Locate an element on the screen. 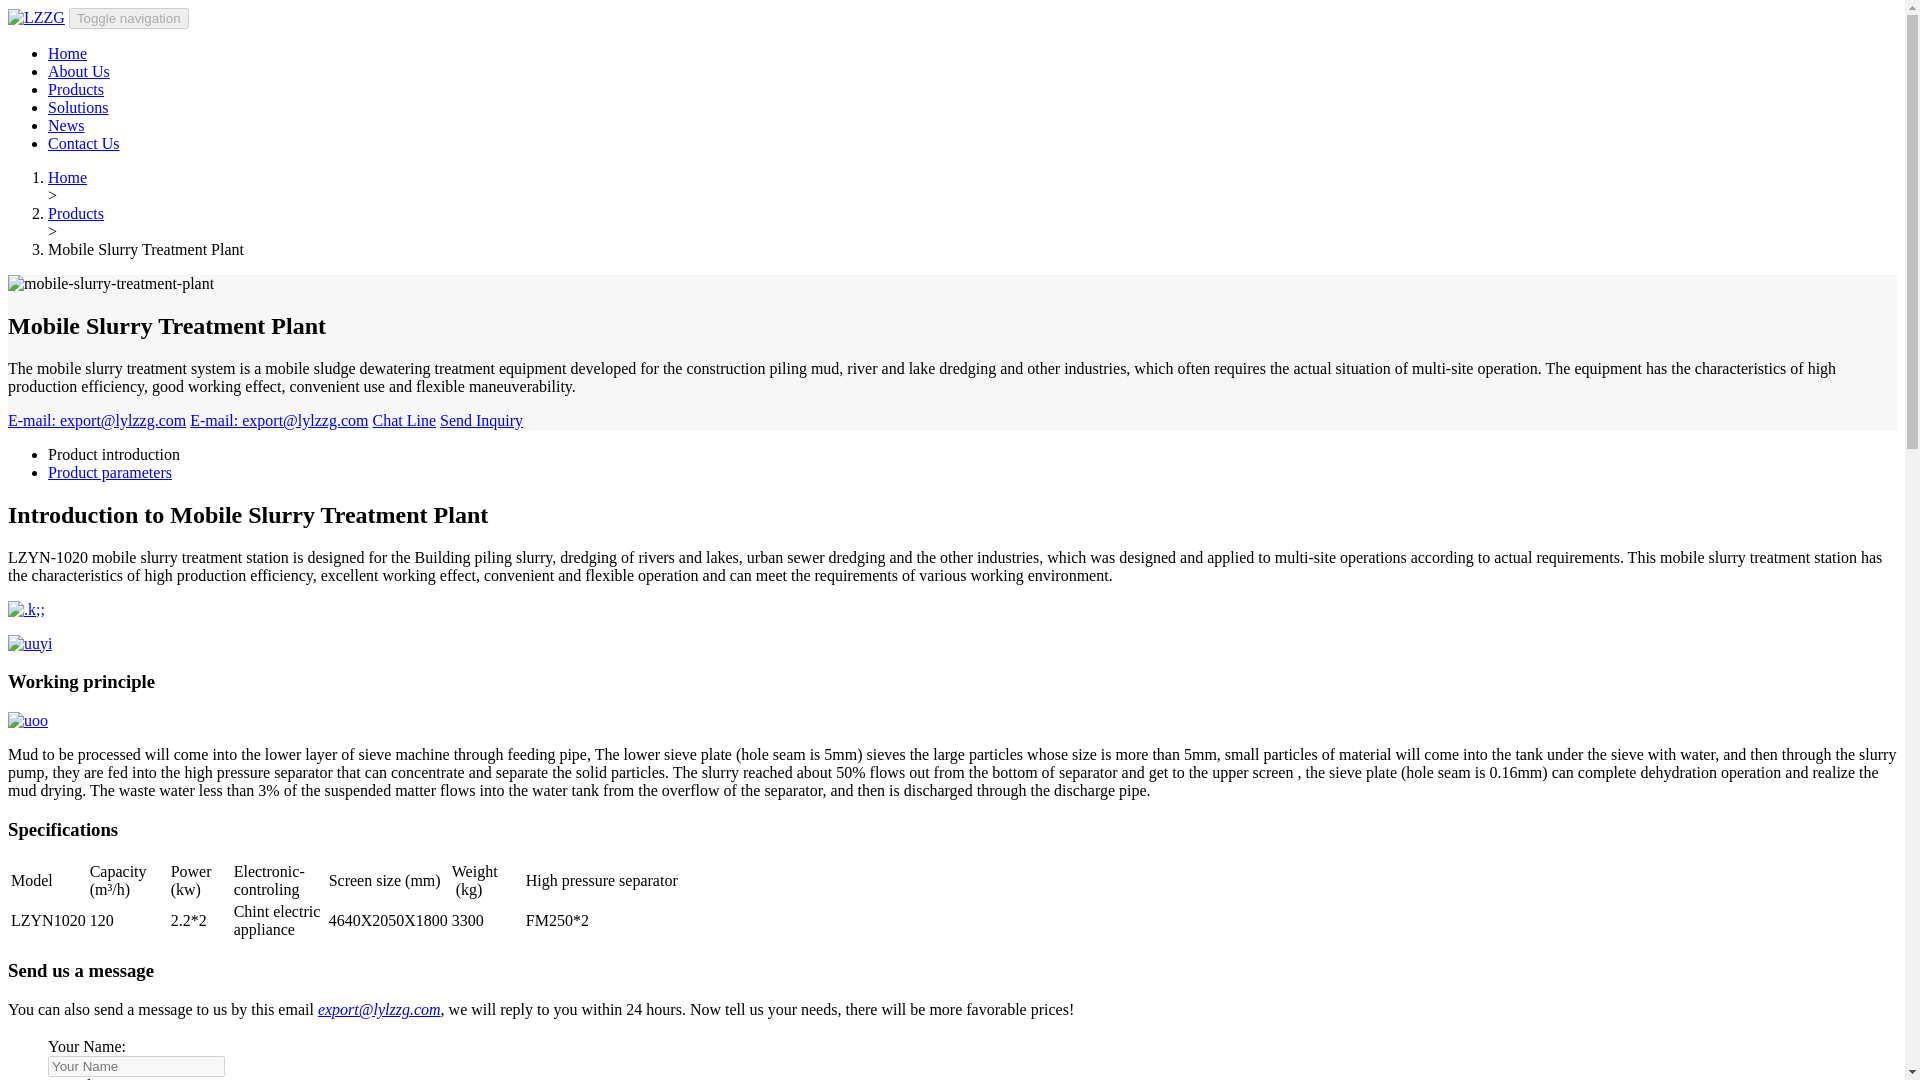 This screenshot has width=1920, height=1080. Products is located at coordinates (76, 90).